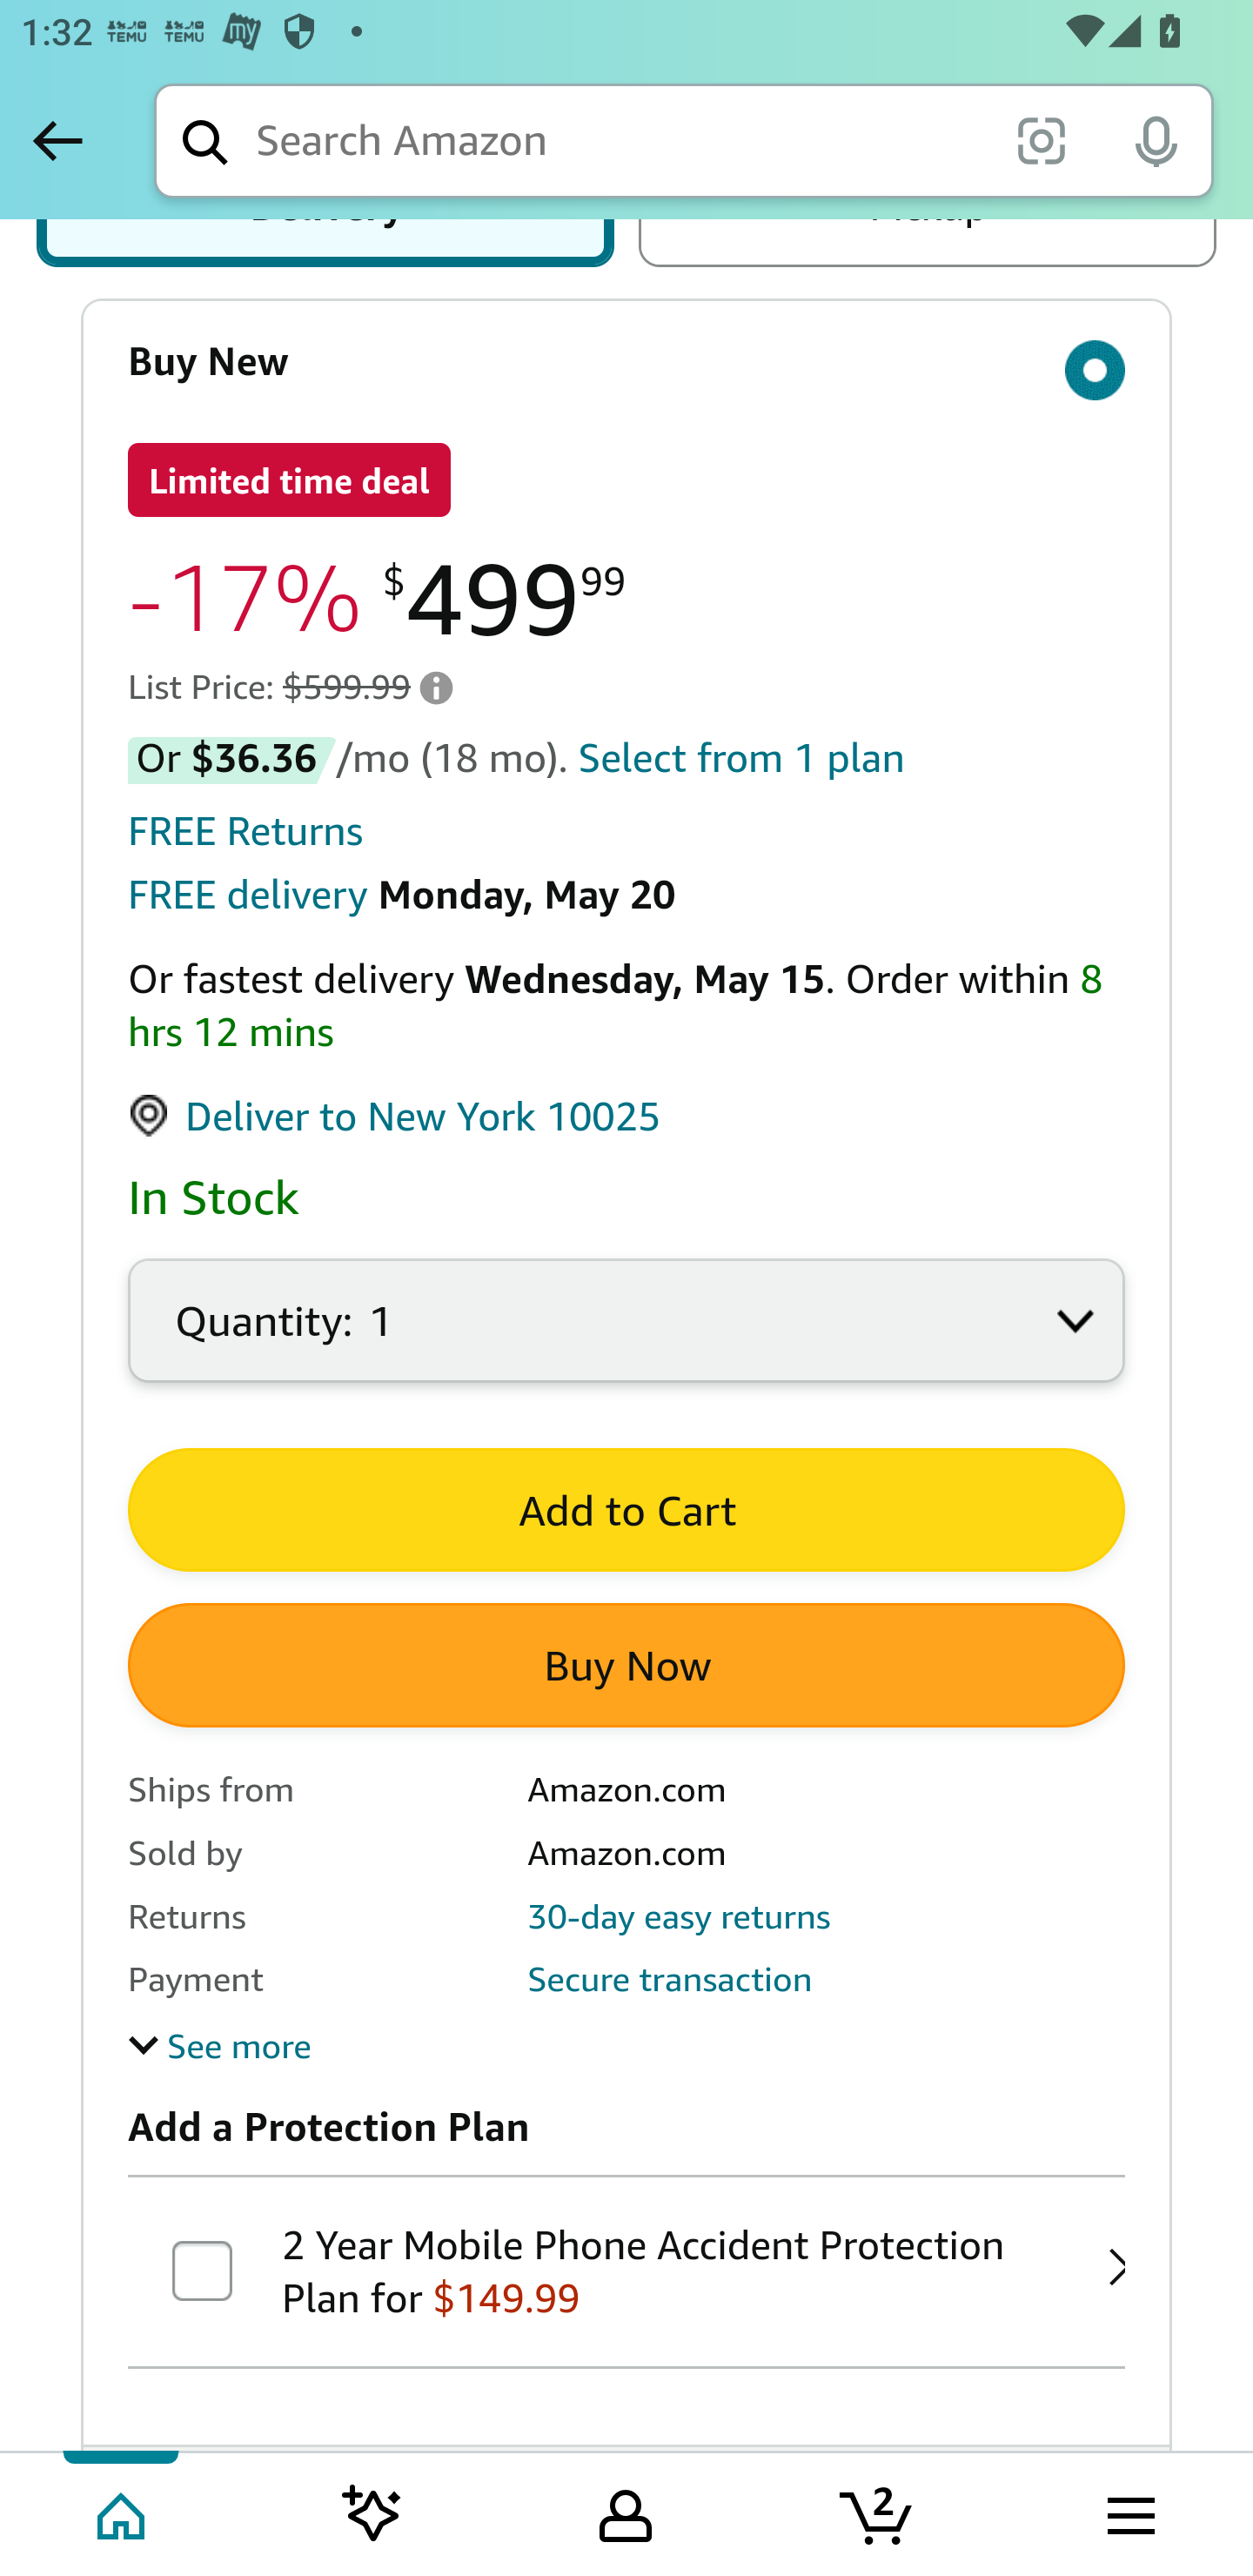  I want to click on scan it, so click(1041, 139).